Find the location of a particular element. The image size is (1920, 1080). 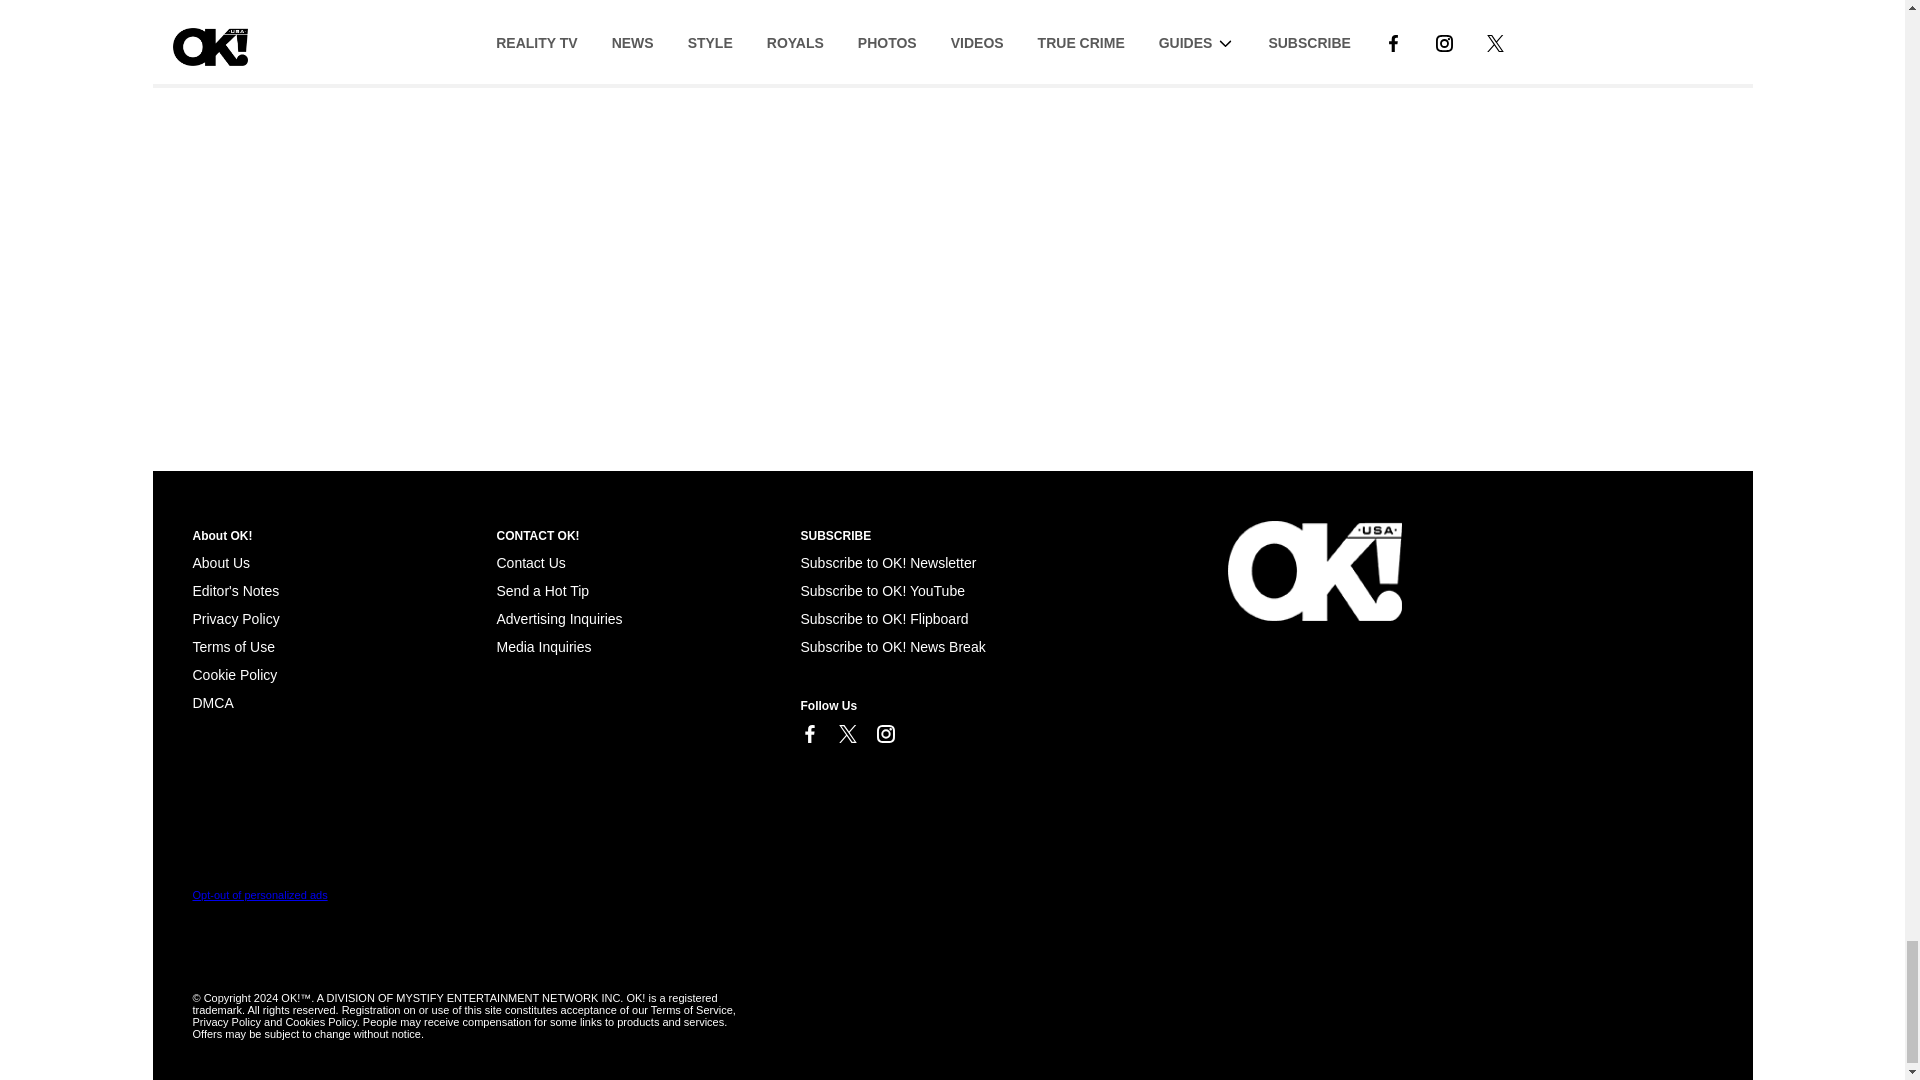

Contact Us is located at coordinates (530, 563).